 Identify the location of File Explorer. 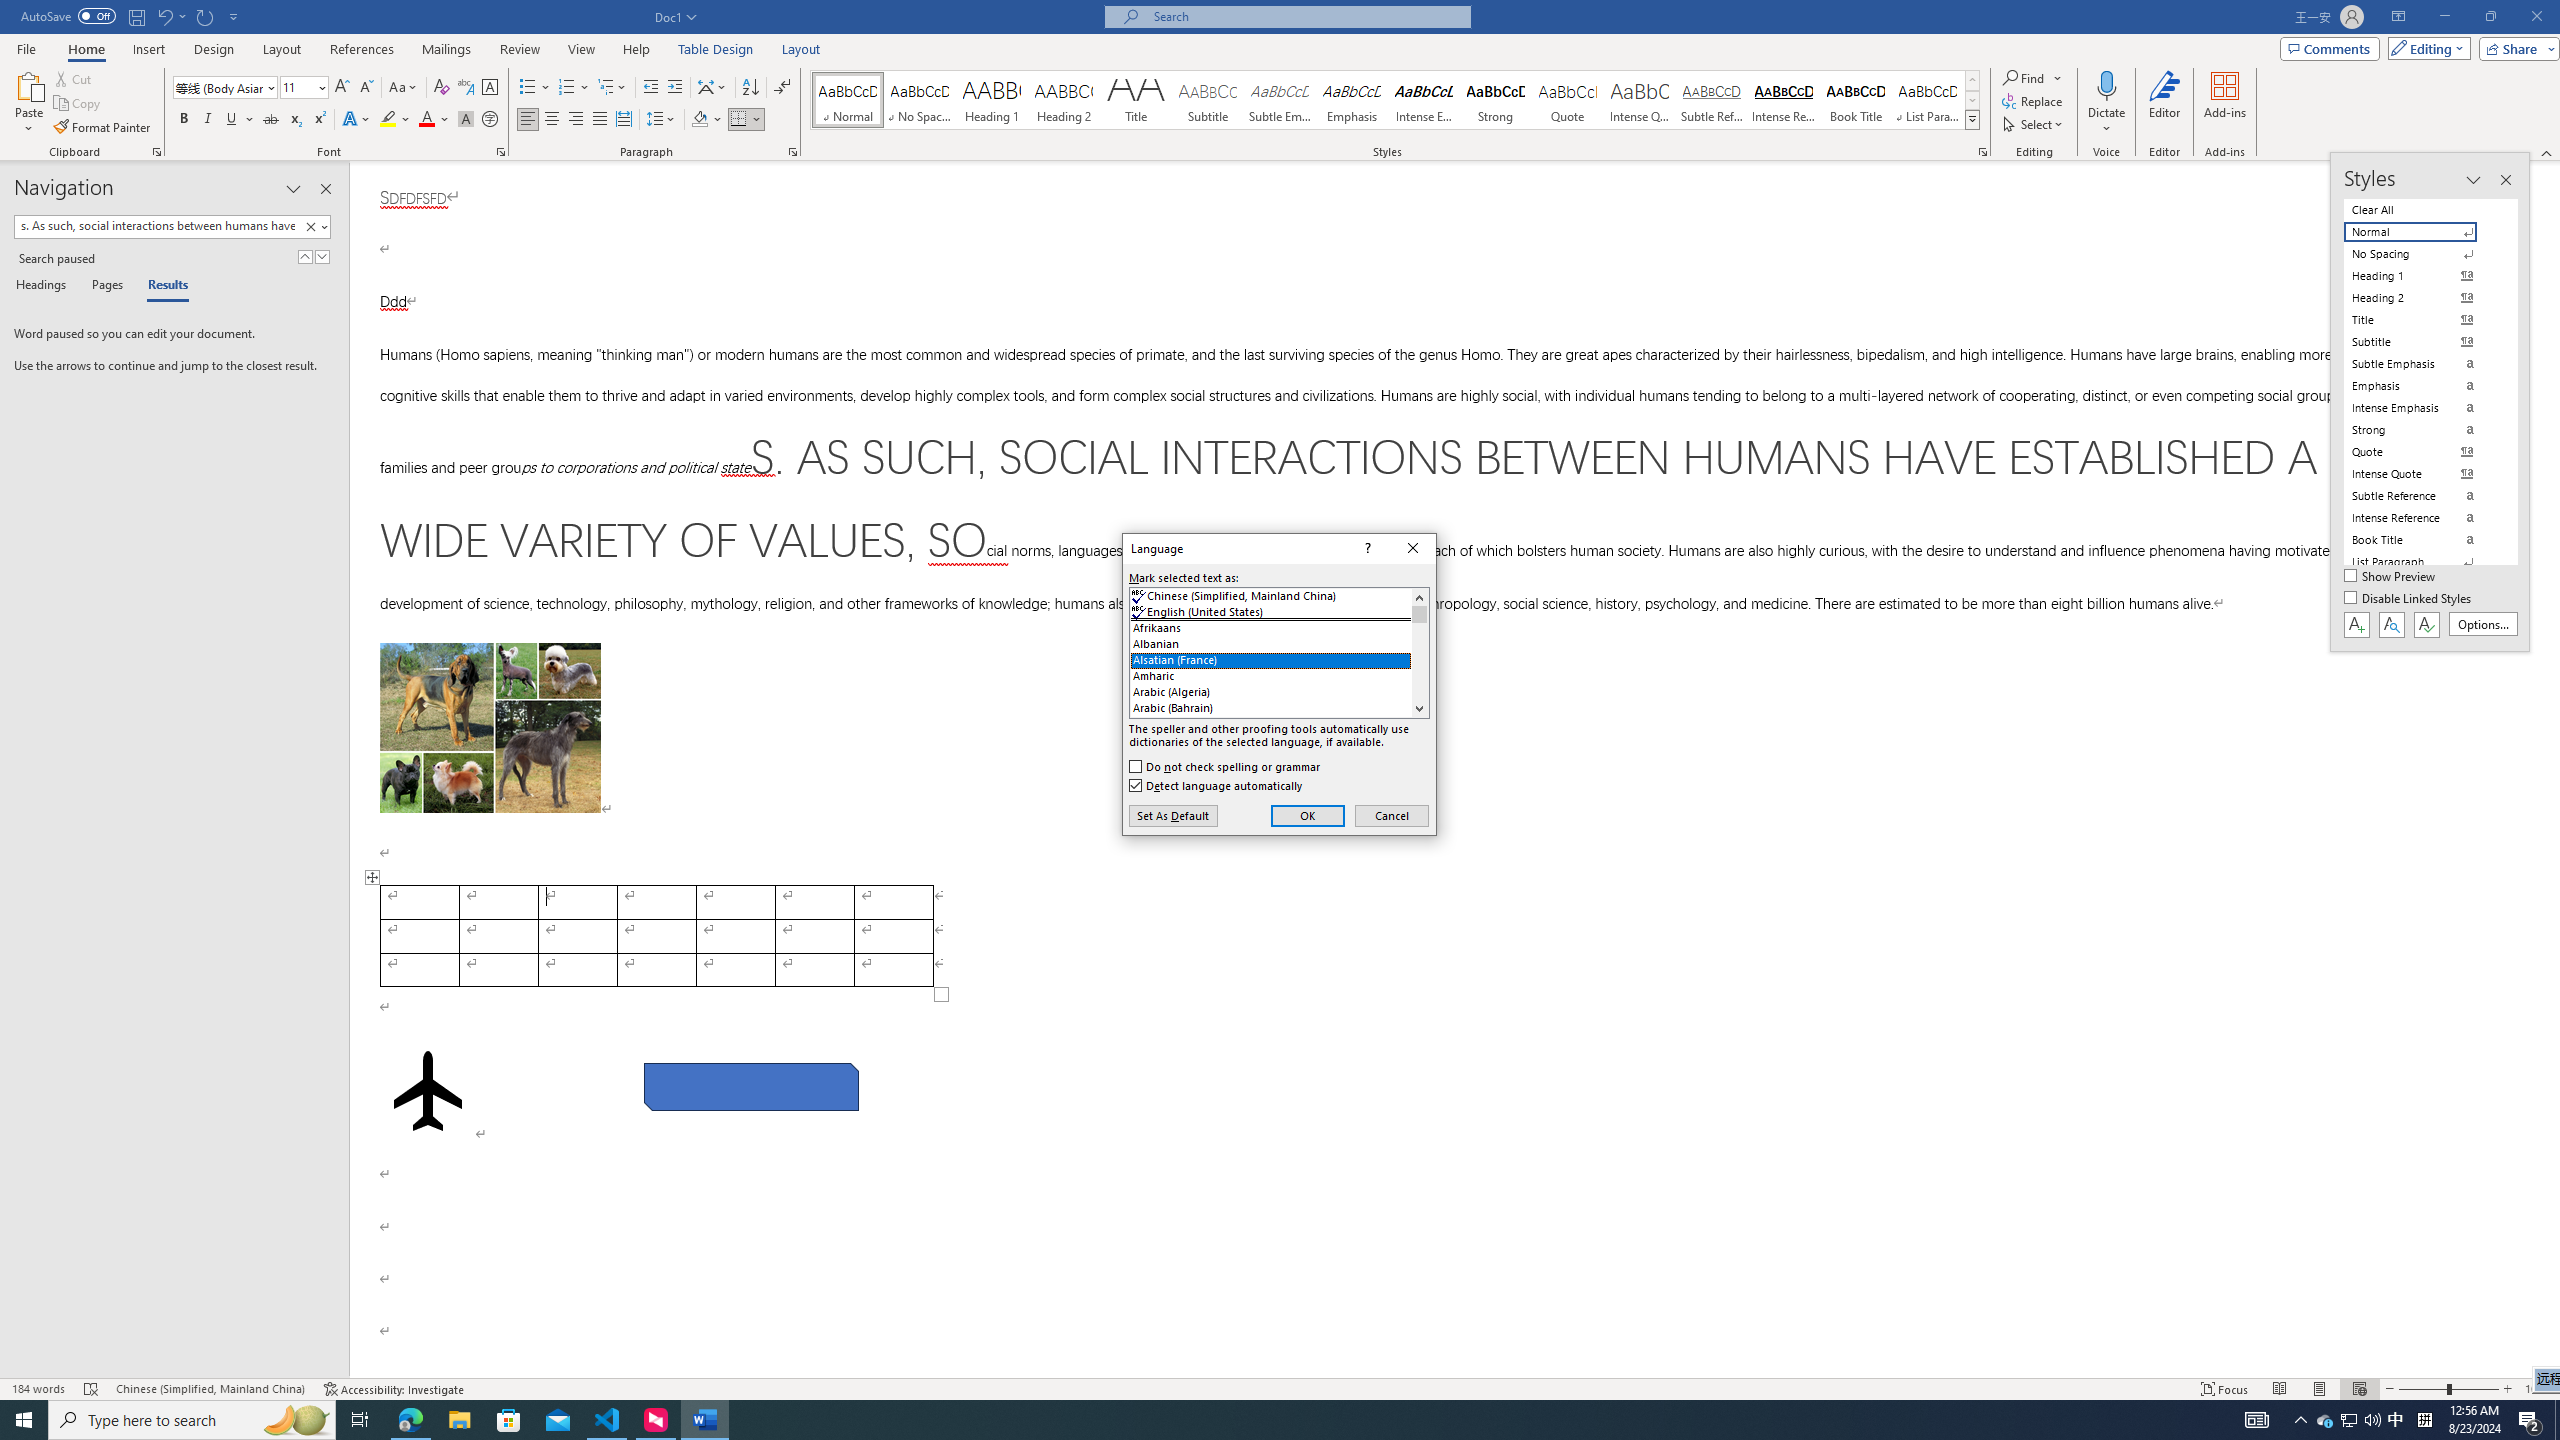
(459, 1420).